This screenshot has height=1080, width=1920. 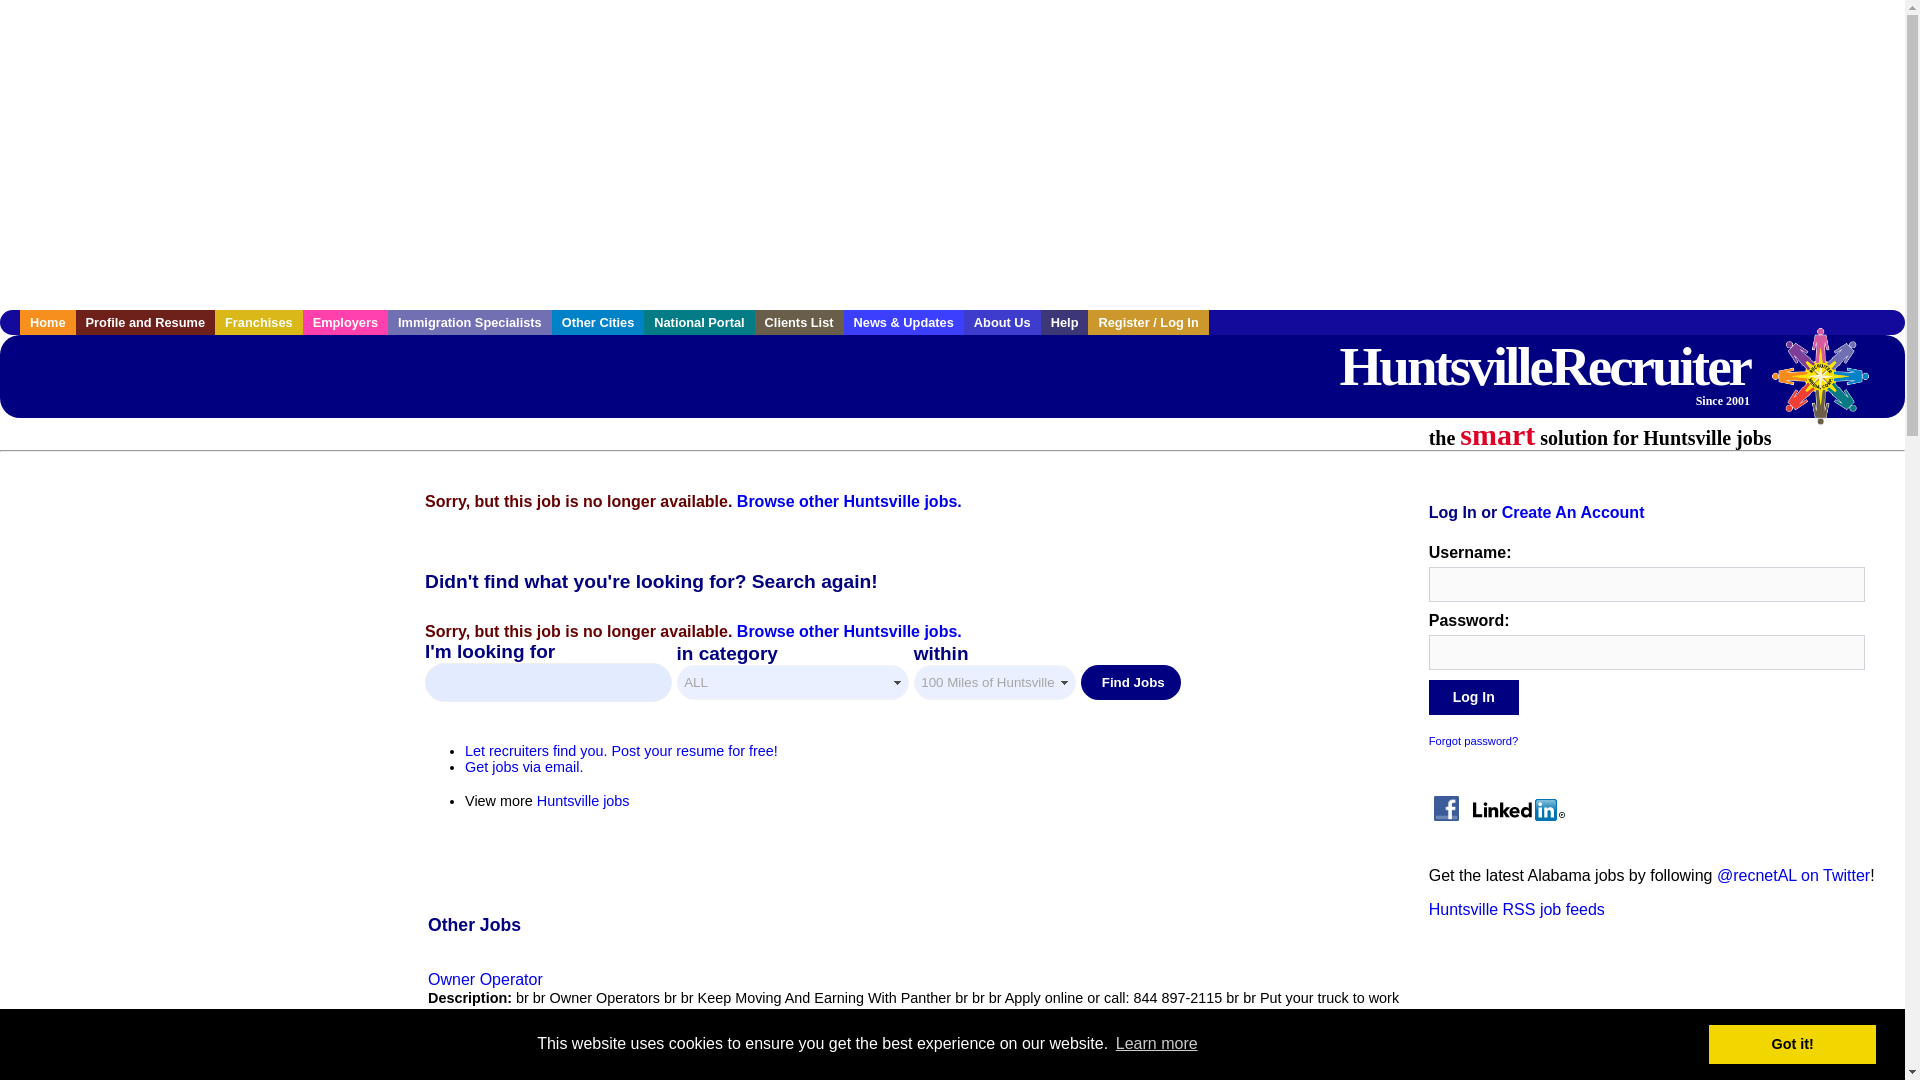 I want to click on Log In, so click(x=1473, y=697).